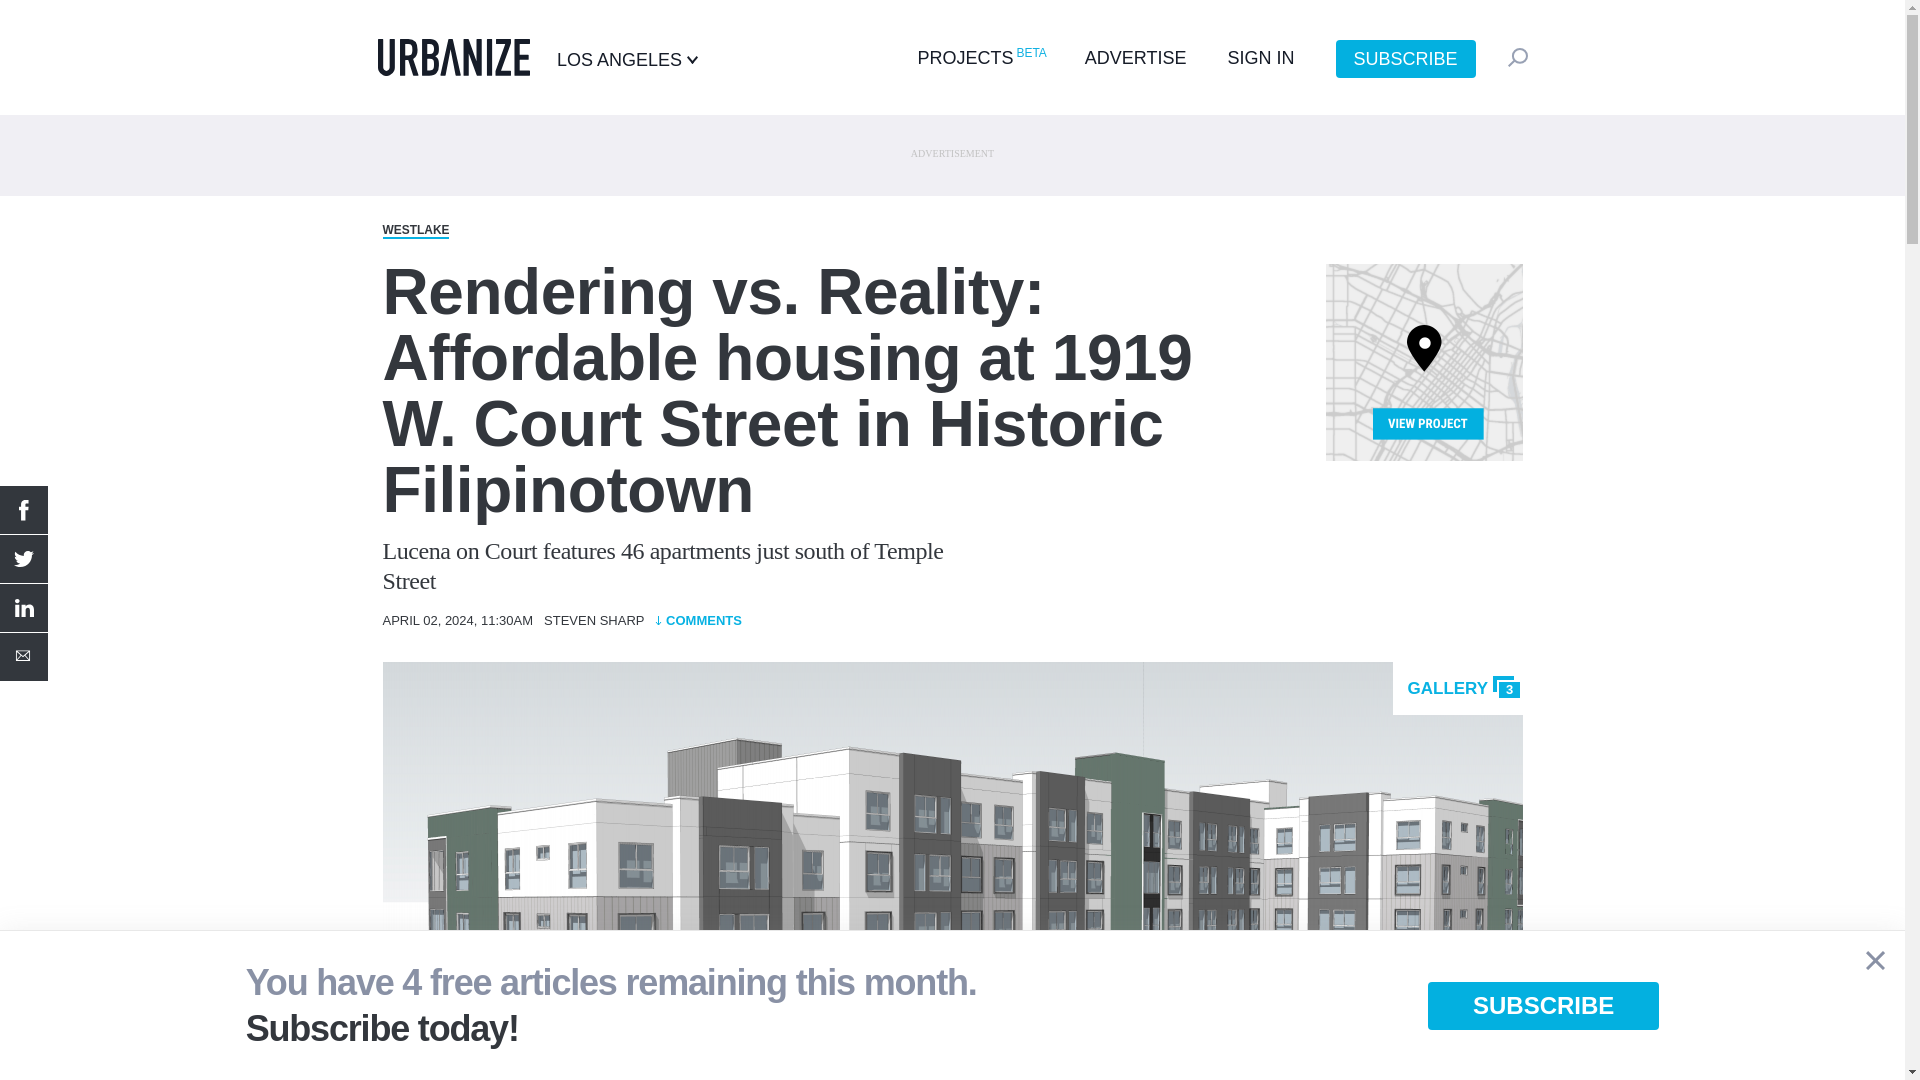 This screenshot has width=1920, height=1080. What do you see at coordinates (24, 558) in the screenshot?
I see `Share by Twitter` at bounding box center [24, 558].